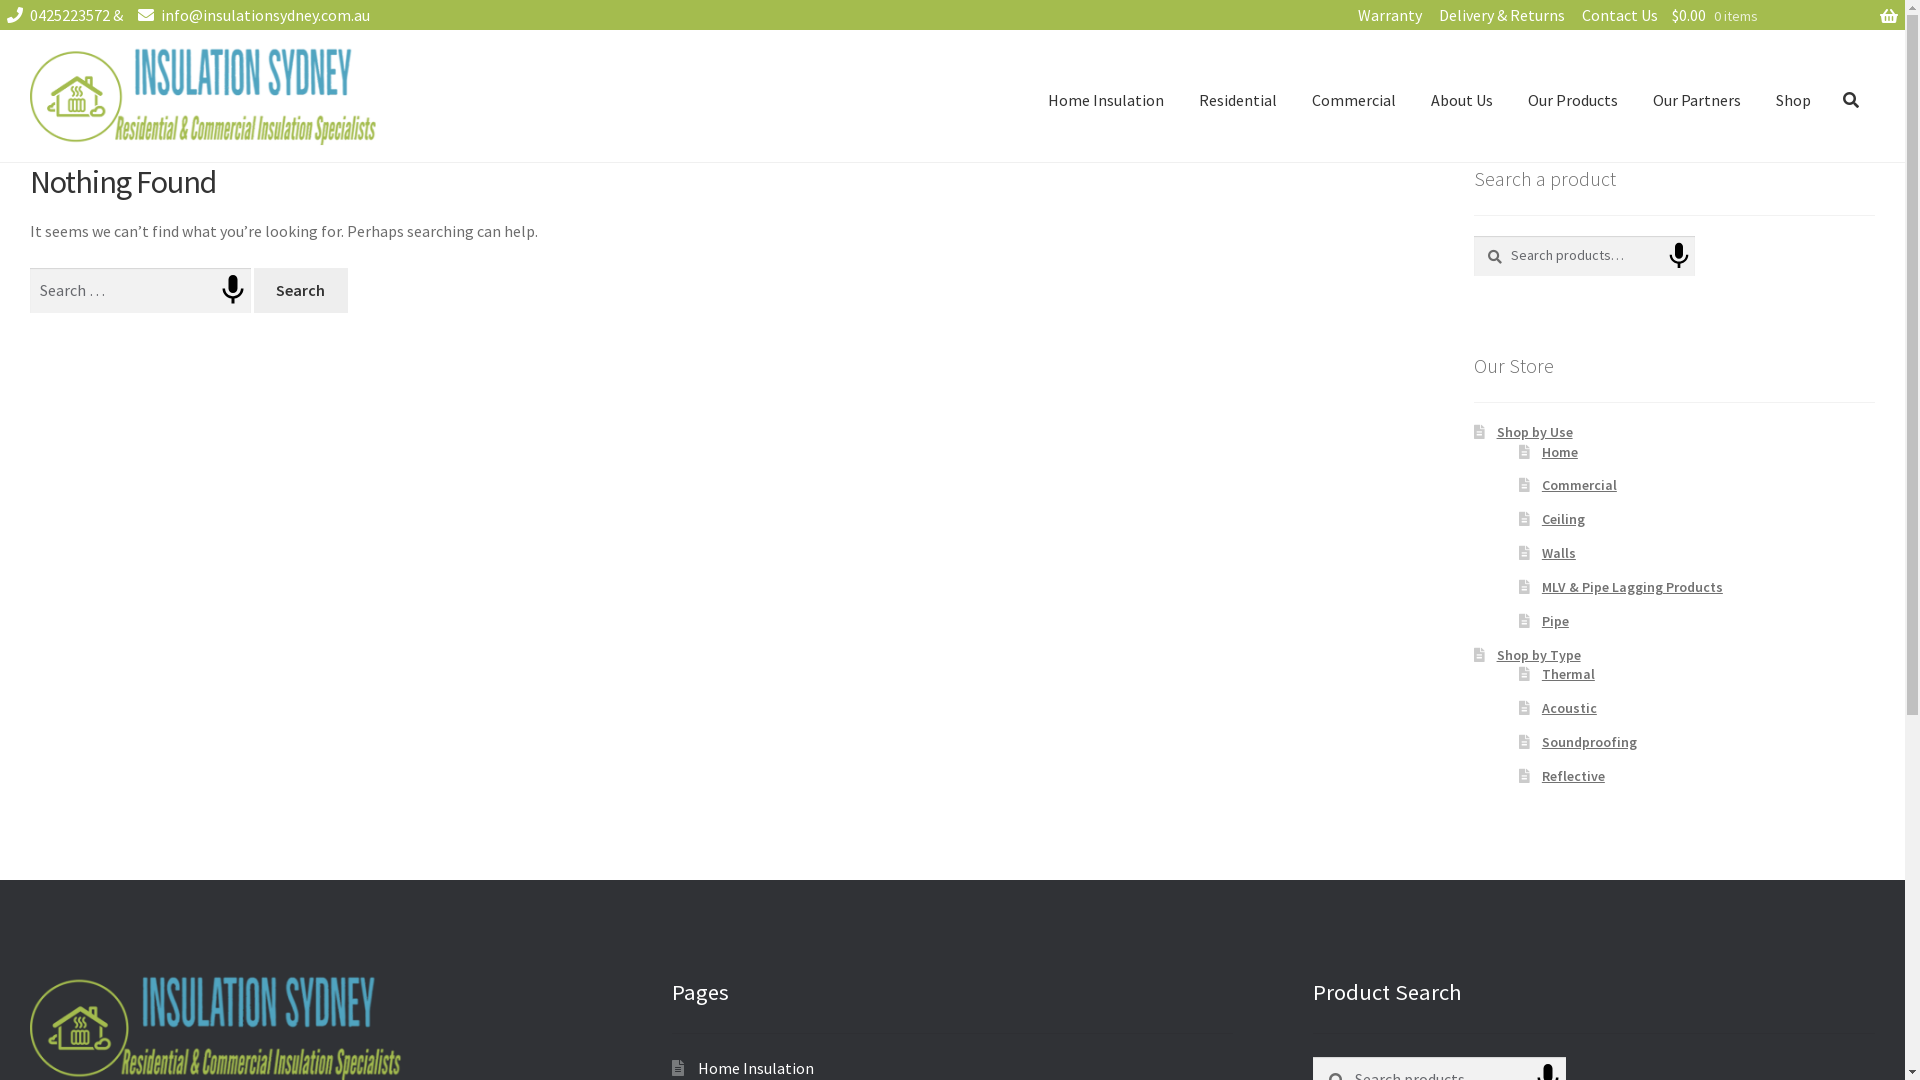  What do you see at coordinates (756, 1068) in the screenshot?
I see `Home Insulation` at bounding box center [756, 1068].